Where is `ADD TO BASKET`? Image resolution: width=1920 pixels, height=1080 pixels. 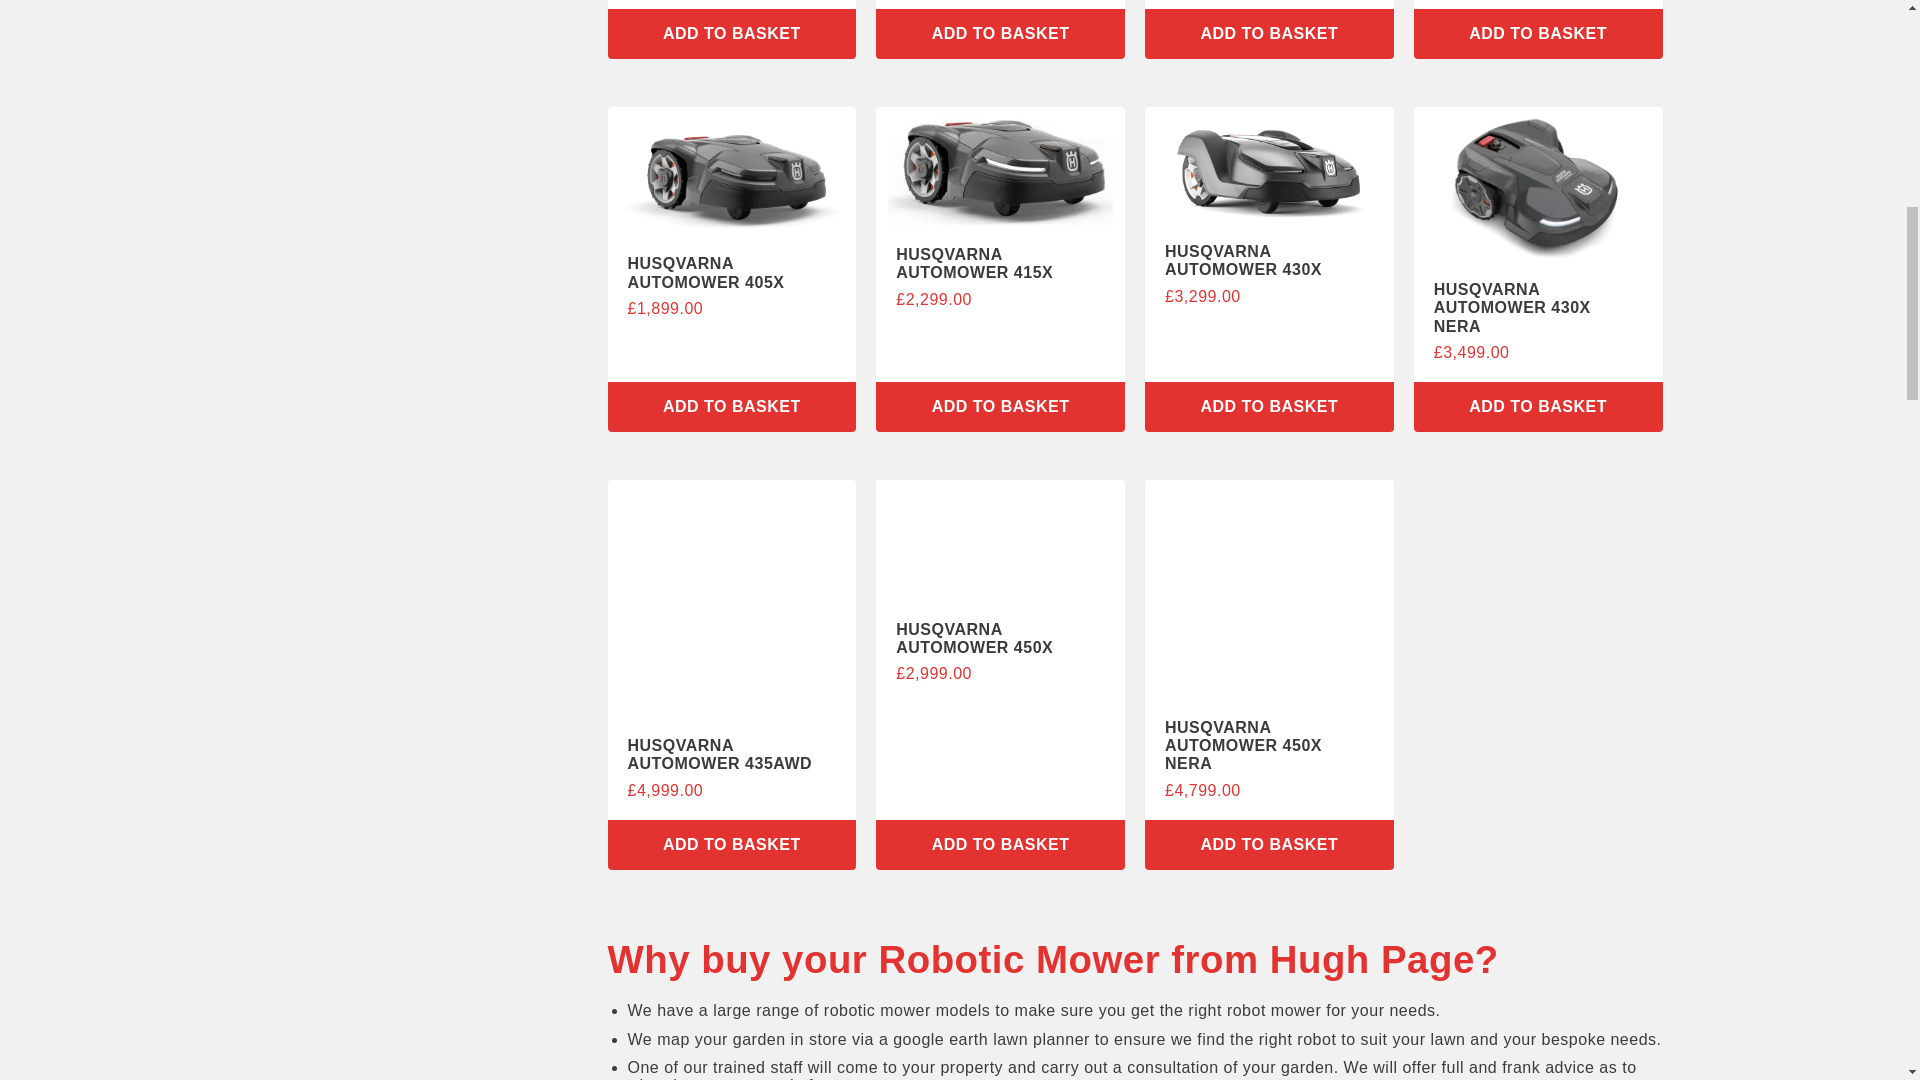
ADD TO BASKET is located at coordinates (732, 34).